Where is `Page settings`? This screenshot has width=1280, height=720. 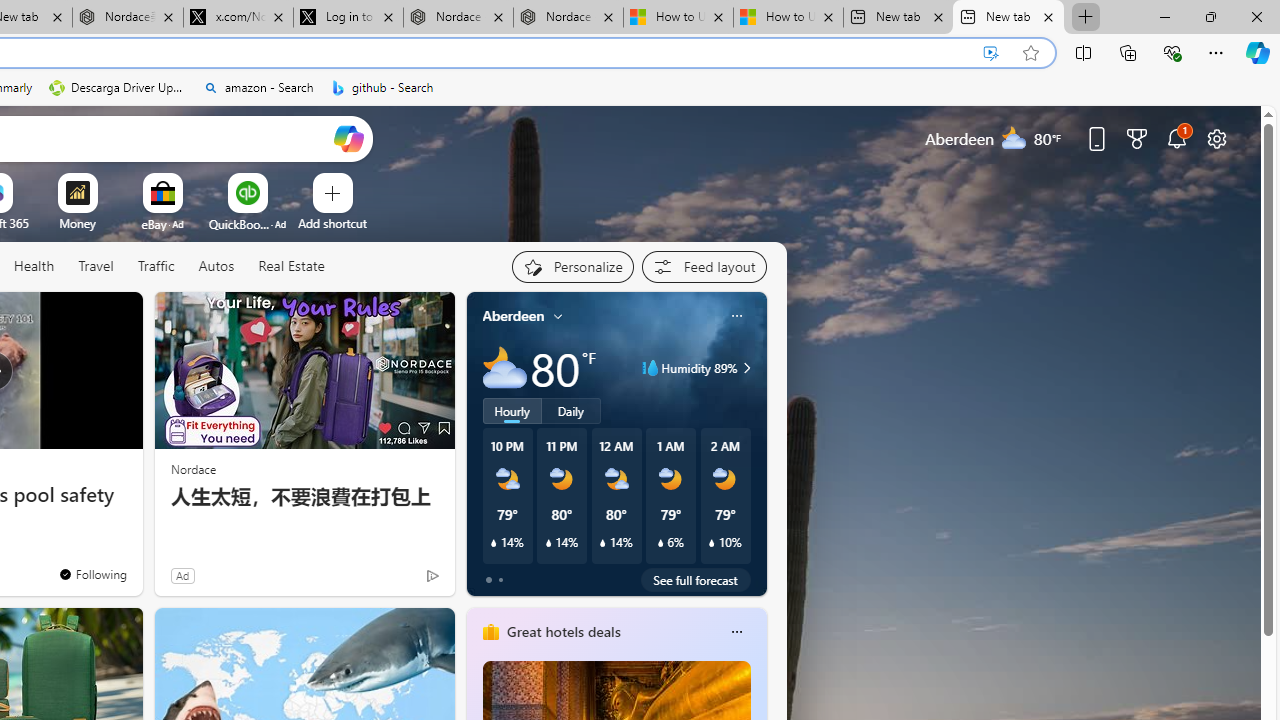
Page settings is located at coordinates (1216, 138).